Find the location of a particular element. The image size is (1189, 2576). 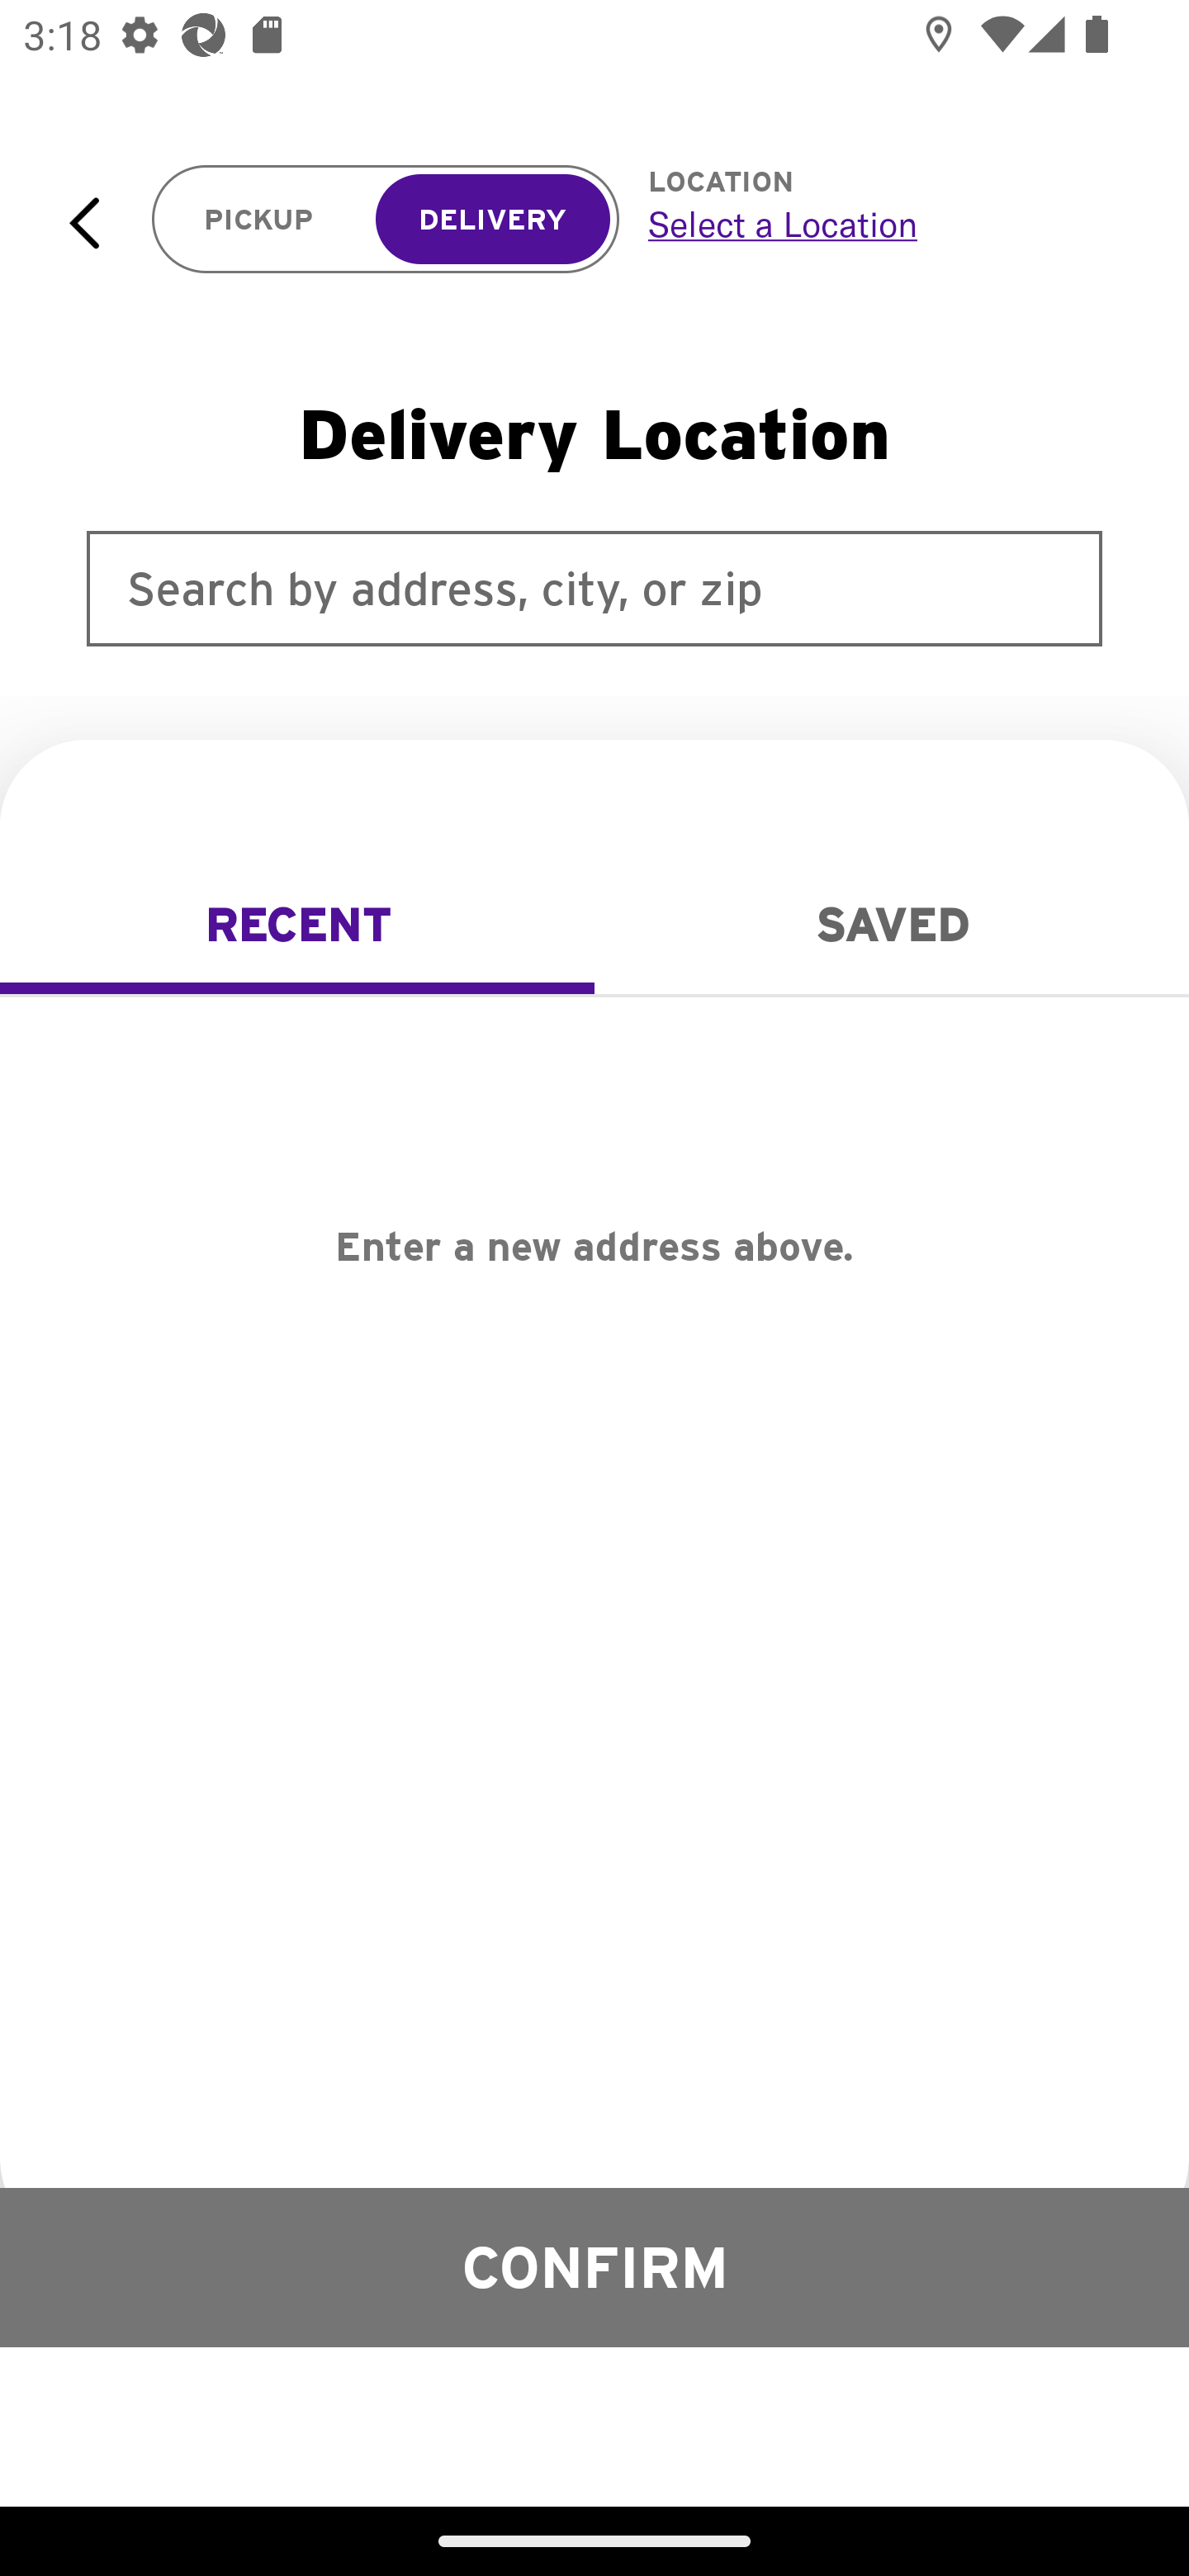

PICKUP is located at coordinates (259, 220).